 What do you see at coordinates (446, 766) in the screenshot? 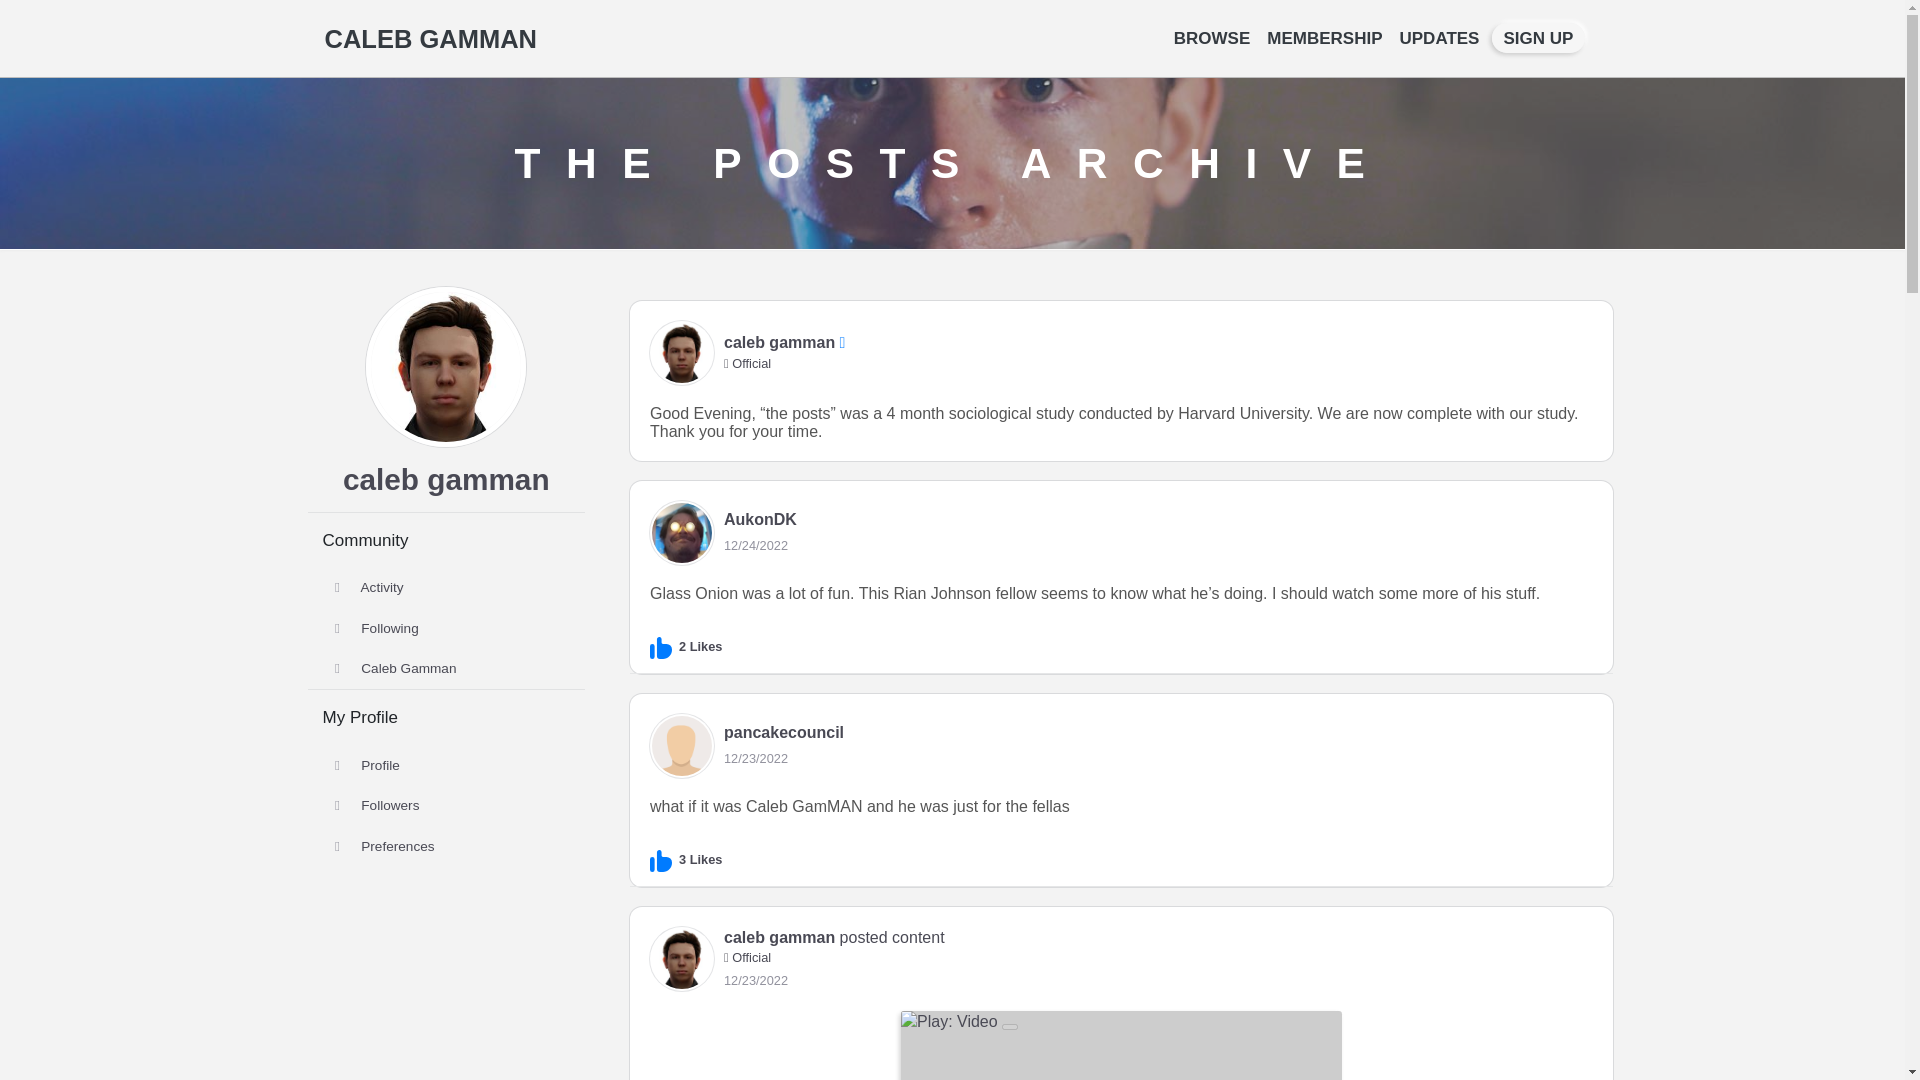
I see `Profile` at bounding box center [446, 766].